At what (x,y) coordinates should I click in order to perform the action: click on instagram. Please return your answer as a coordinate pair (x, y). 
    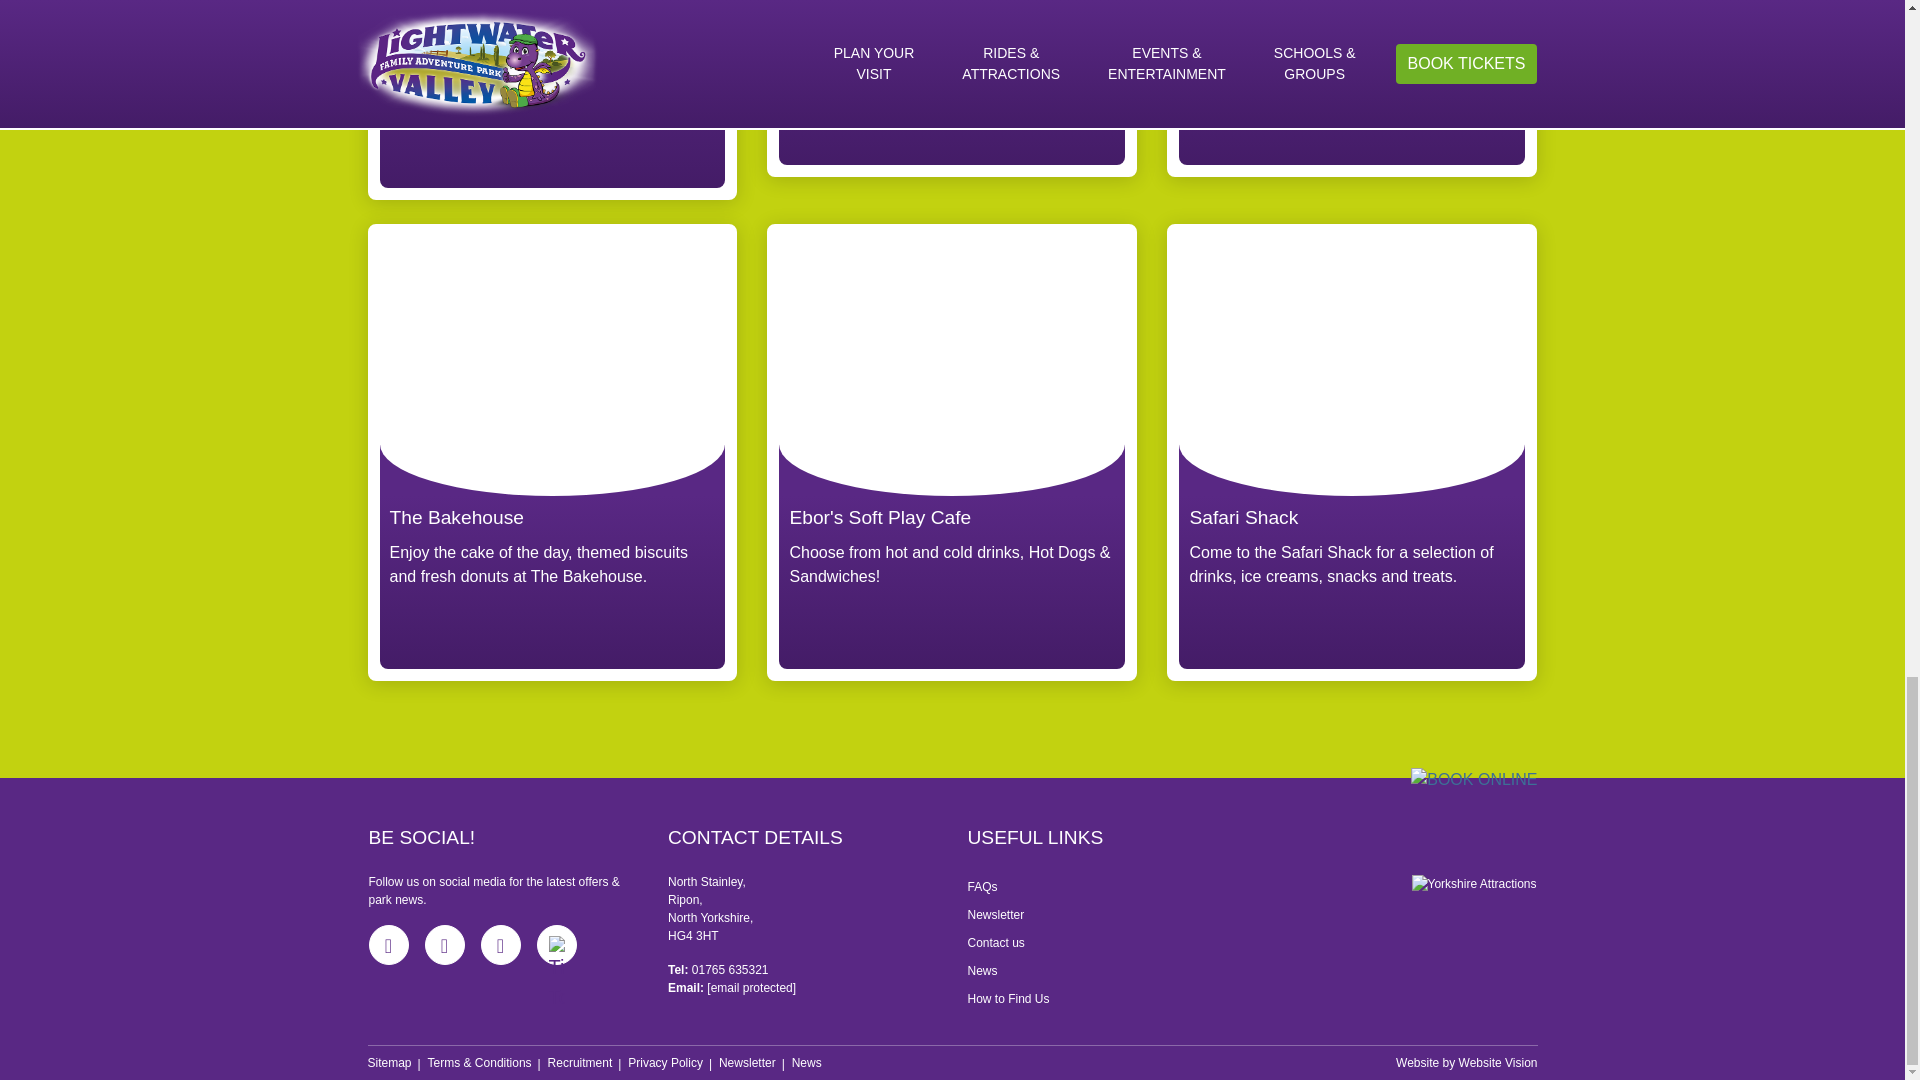
    Looking at the image, I should click on (444, 944).